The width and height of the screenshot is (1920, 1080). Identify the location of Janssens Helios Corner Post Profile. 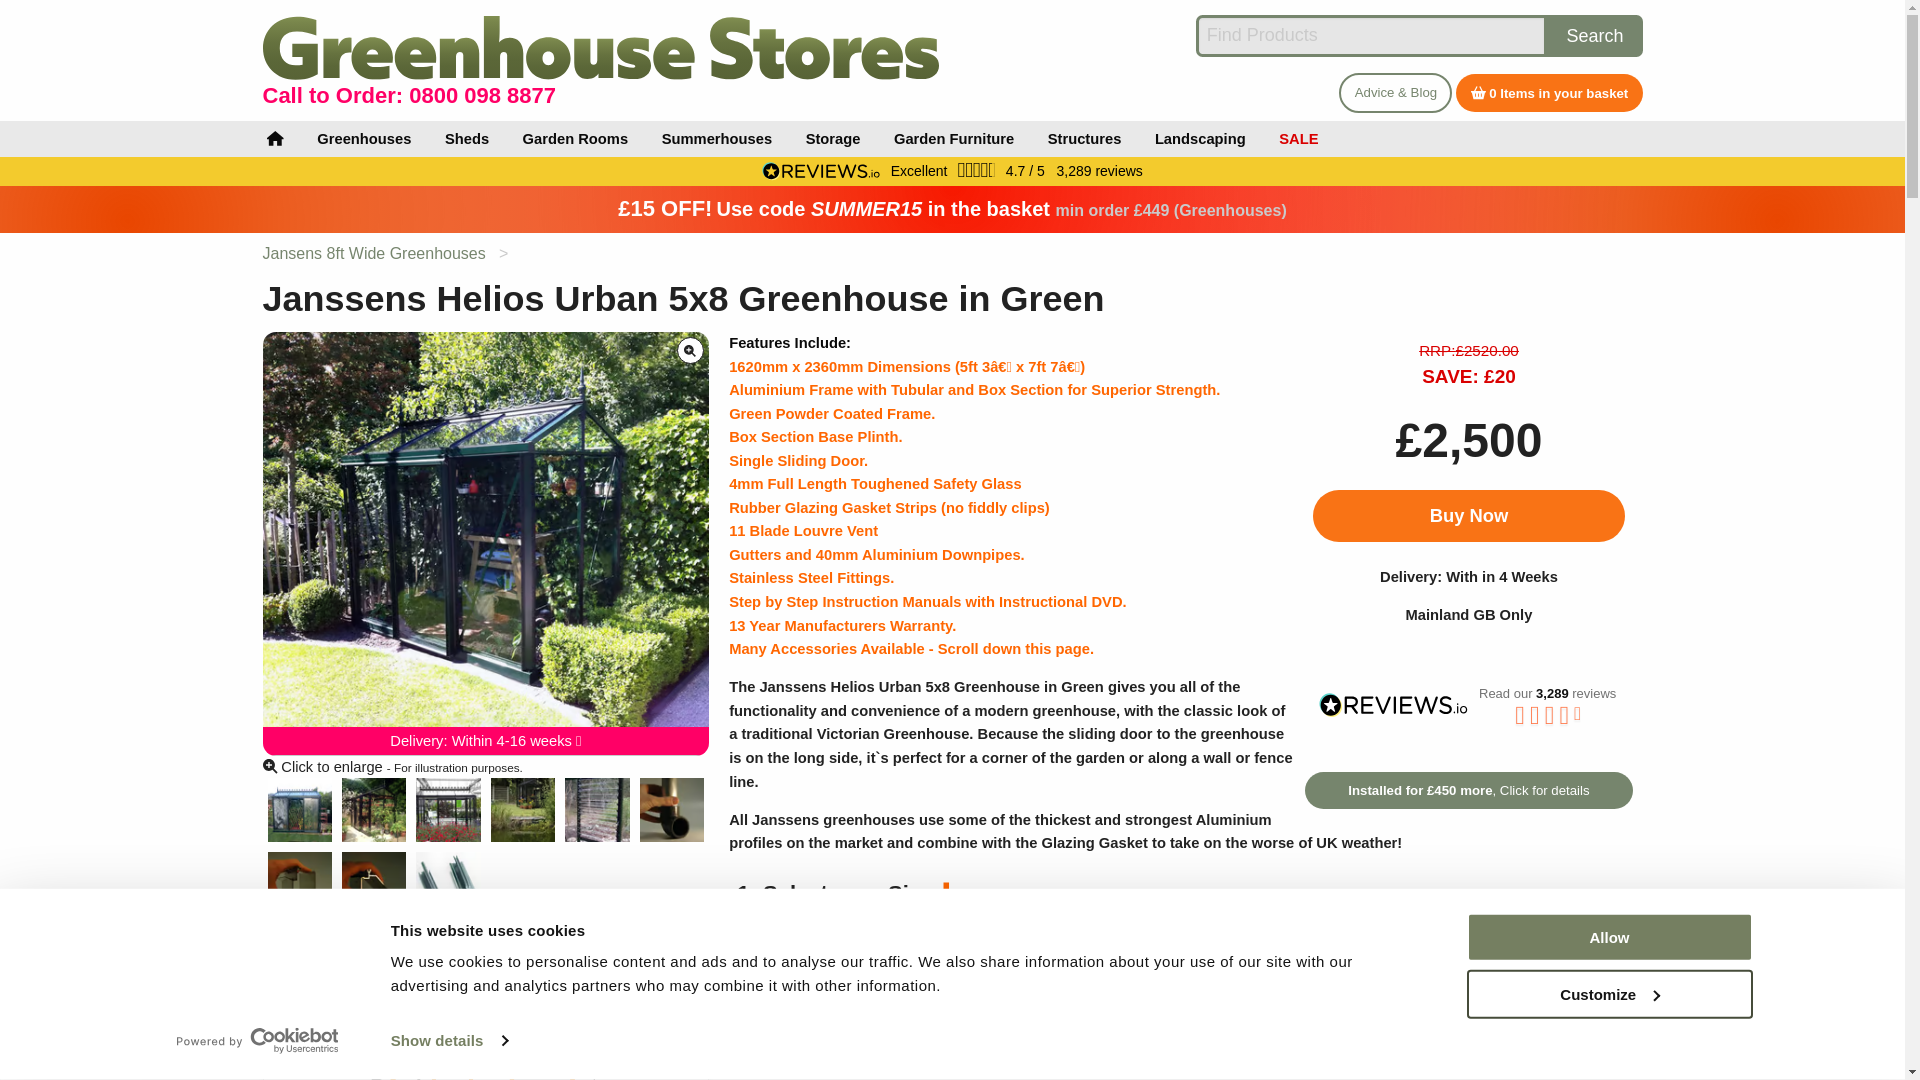
(373, 884).